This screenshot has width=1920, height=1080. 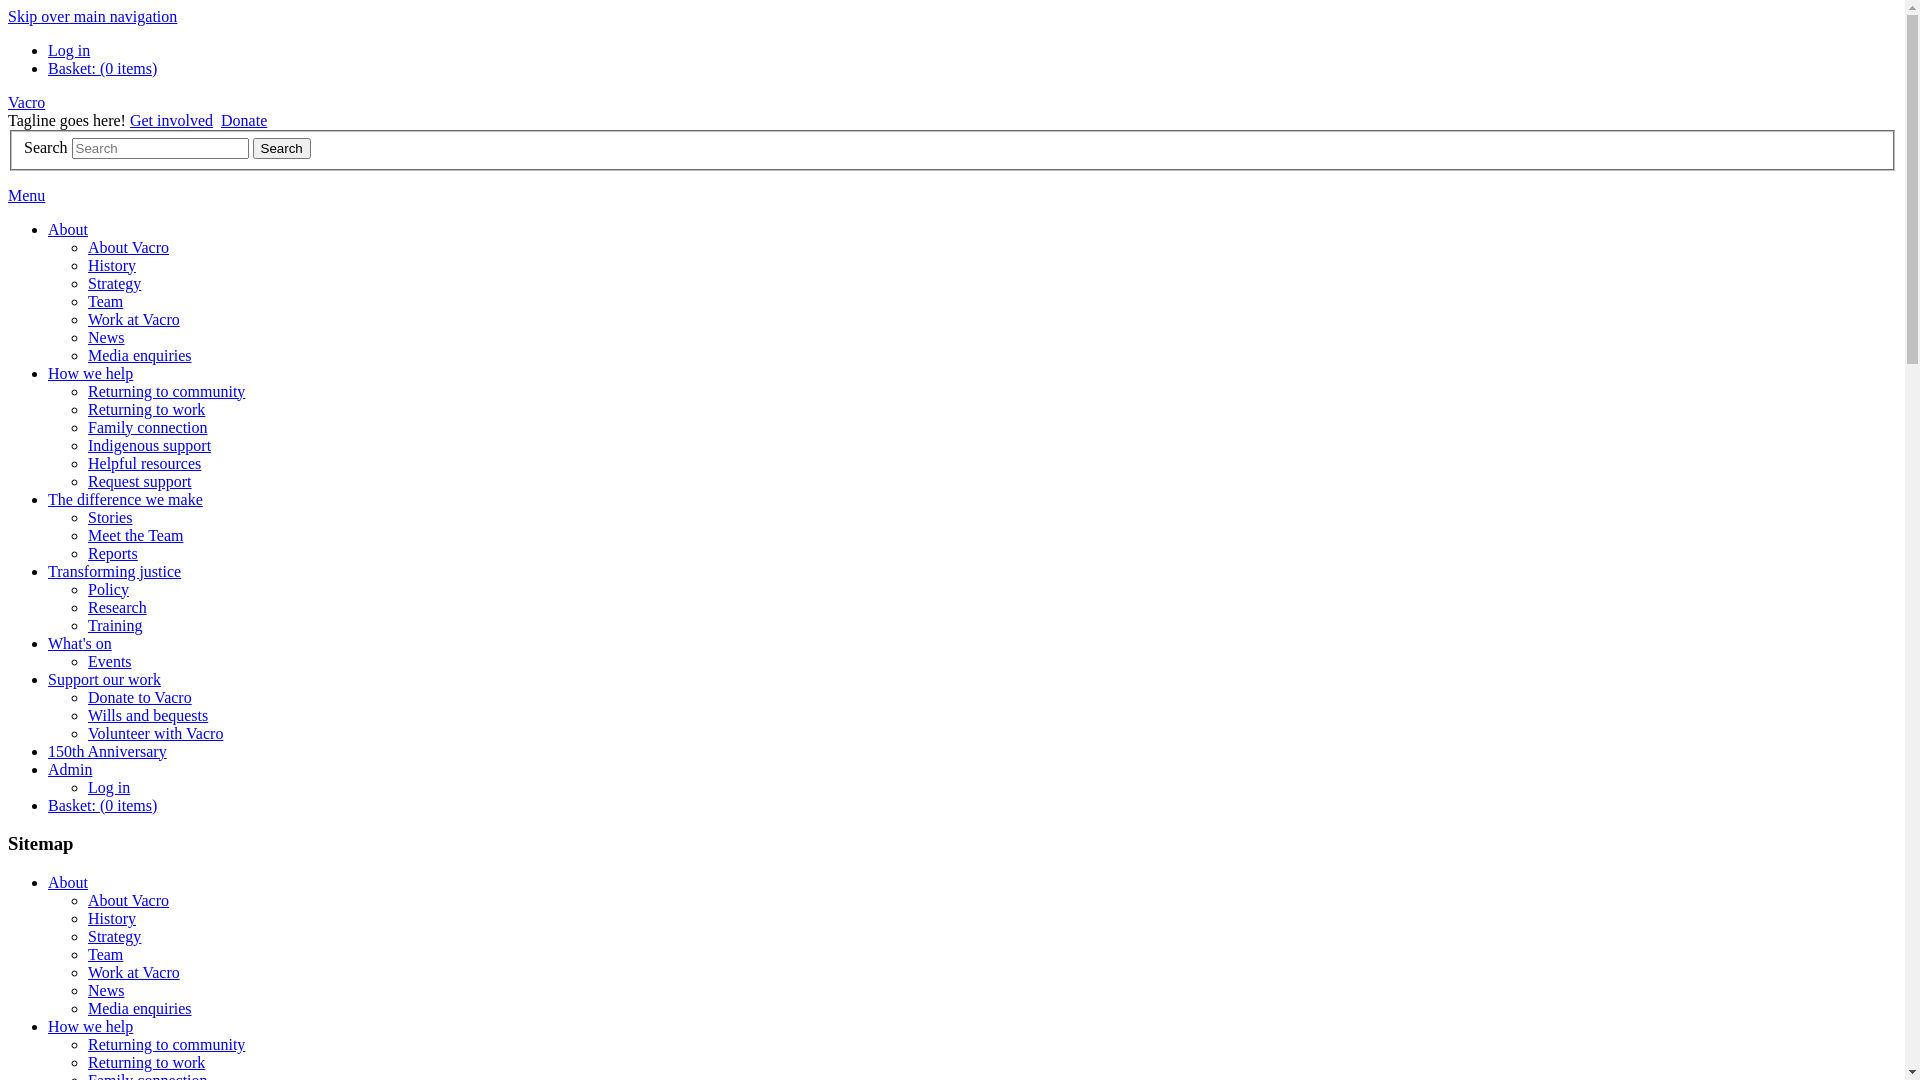 I want to click on Events, so click(x=110, y=662).